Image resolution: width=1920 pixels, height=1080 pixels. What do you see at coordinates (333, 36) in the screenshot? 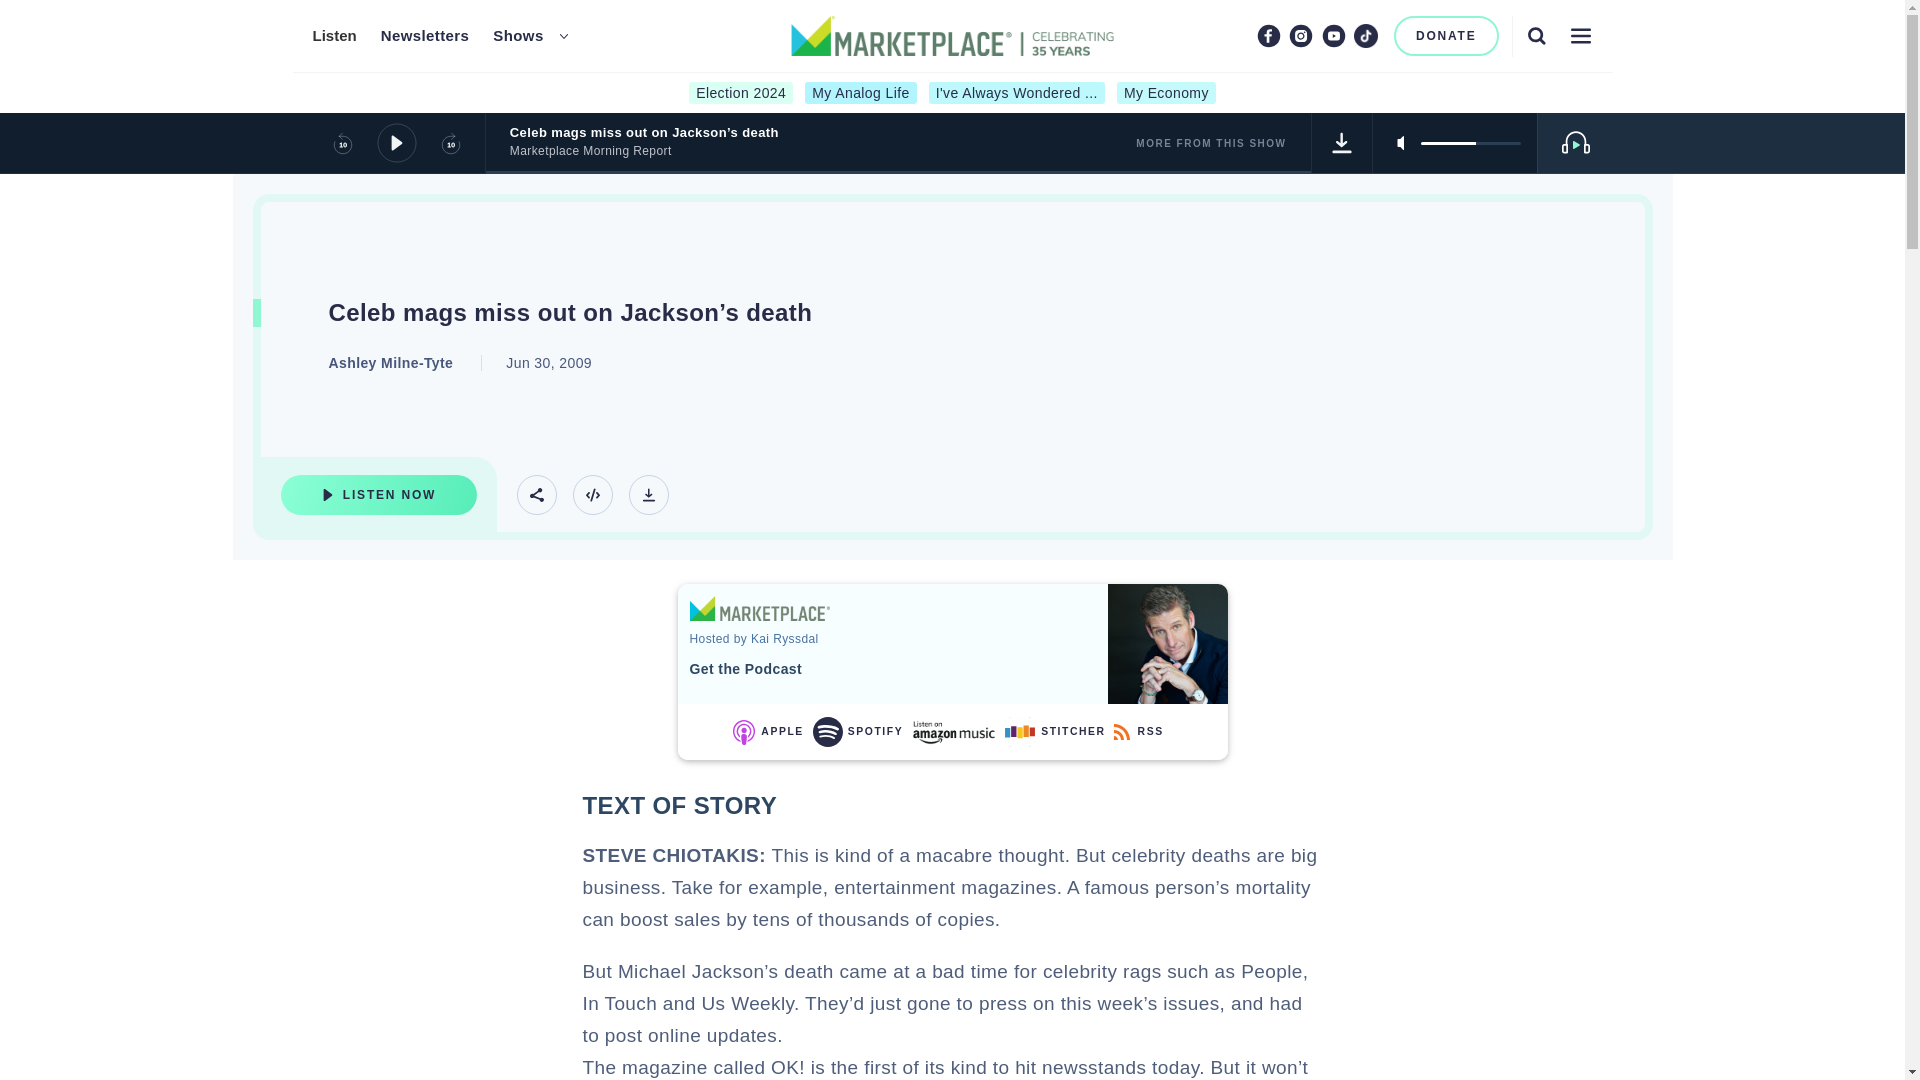
I see `Listen` at bounding box center [333, 36].